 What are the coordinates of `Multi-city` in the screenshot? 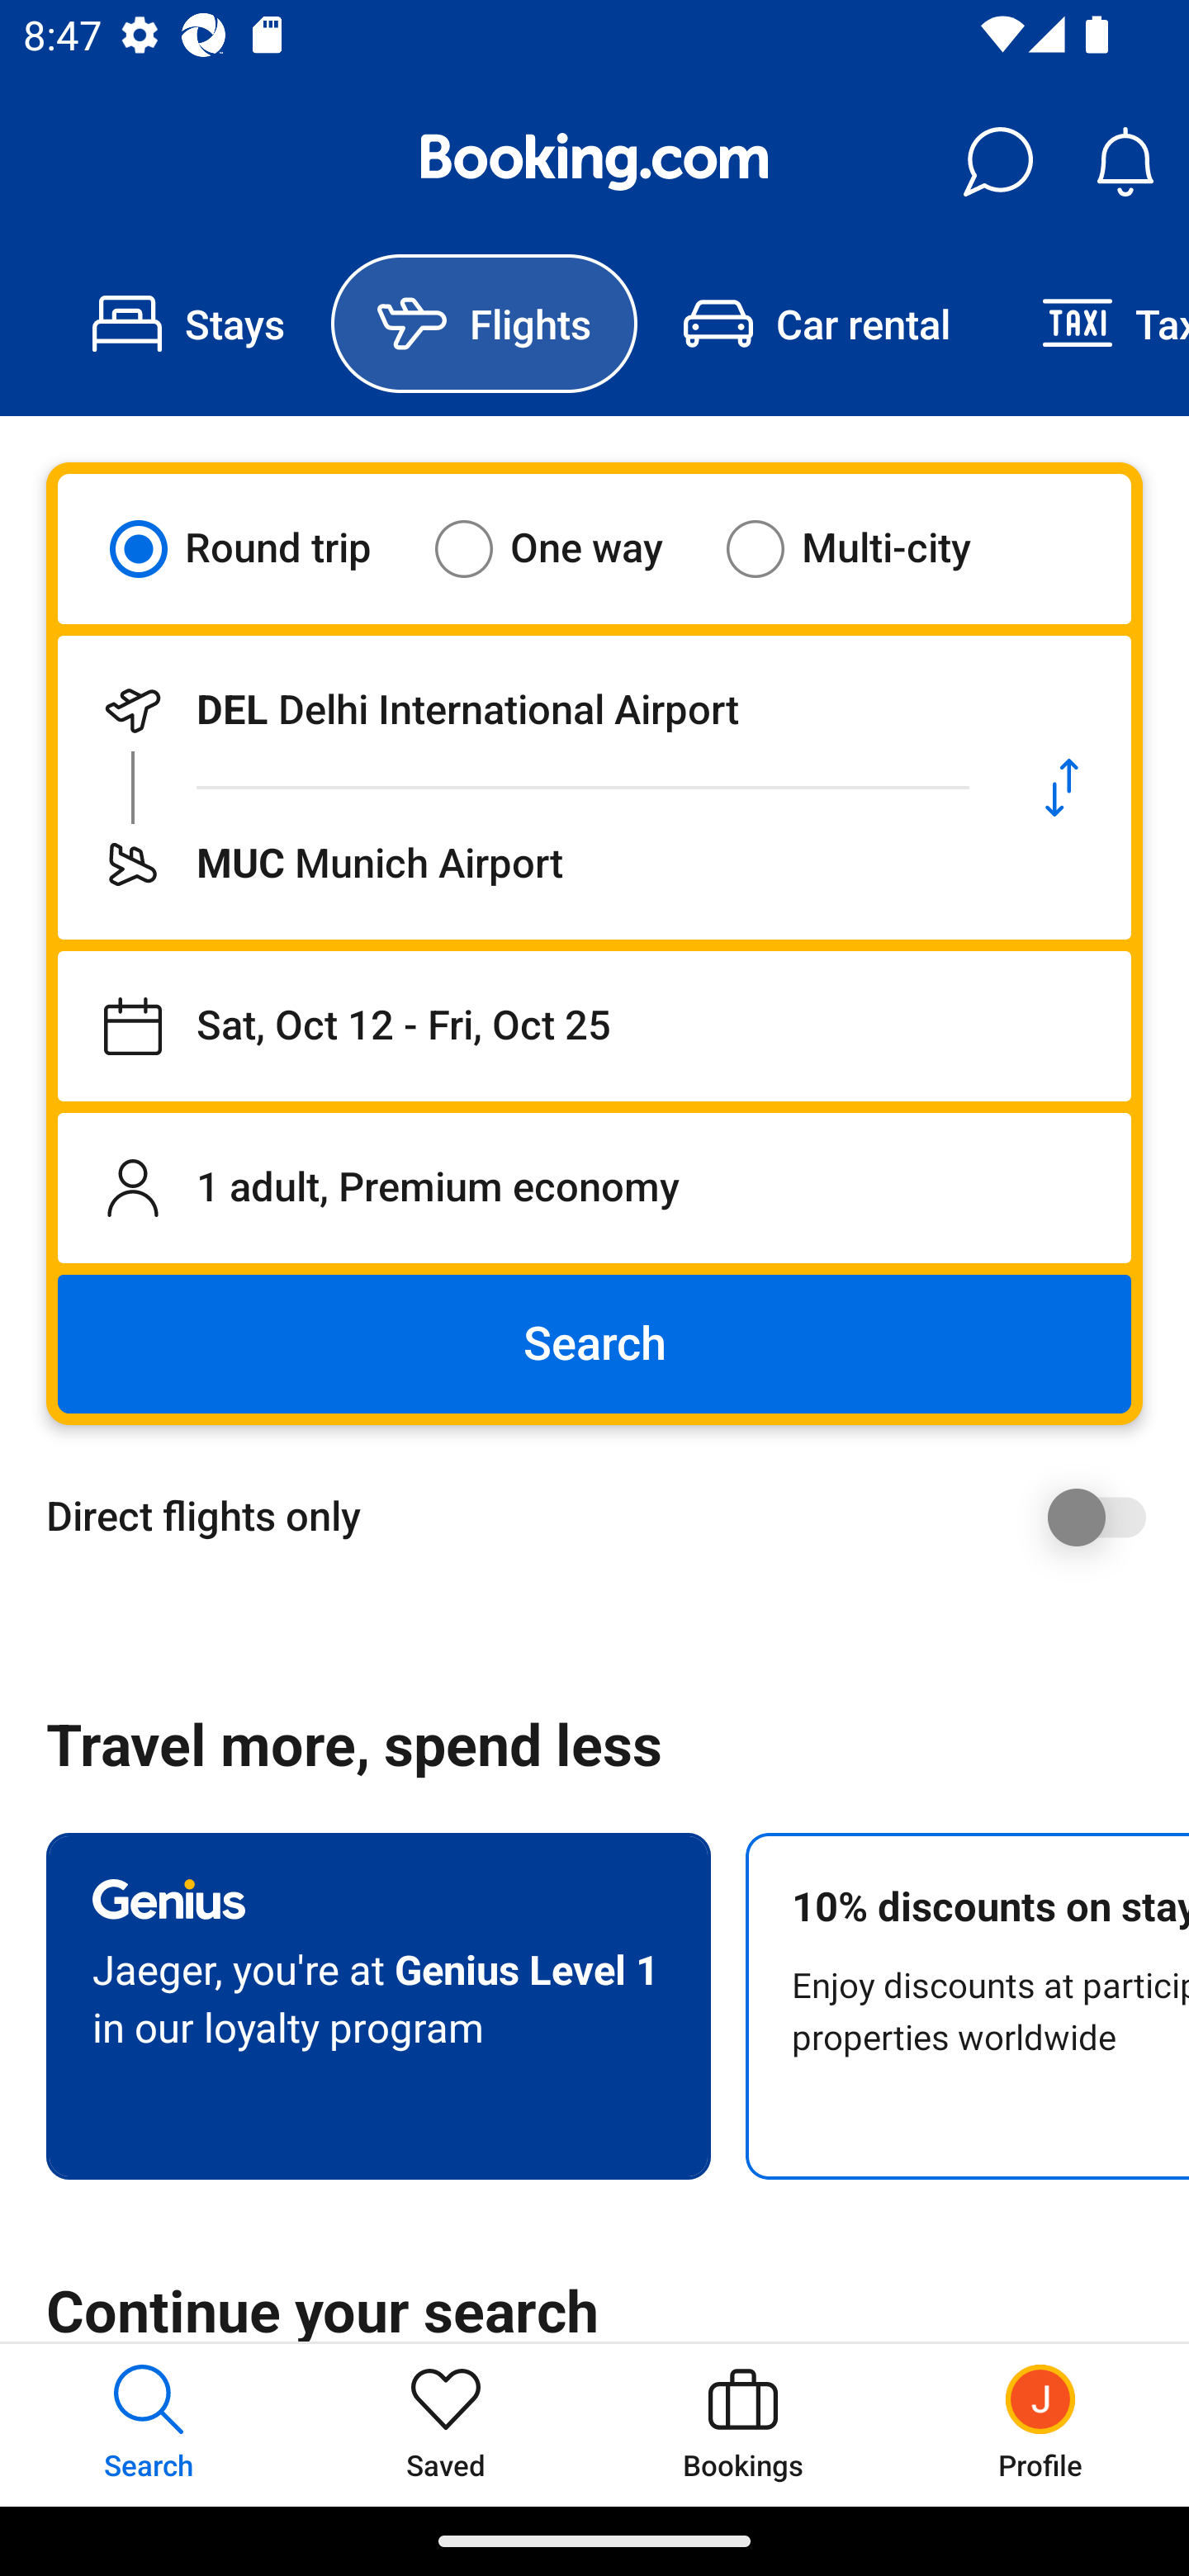 It's located at (869, 548).